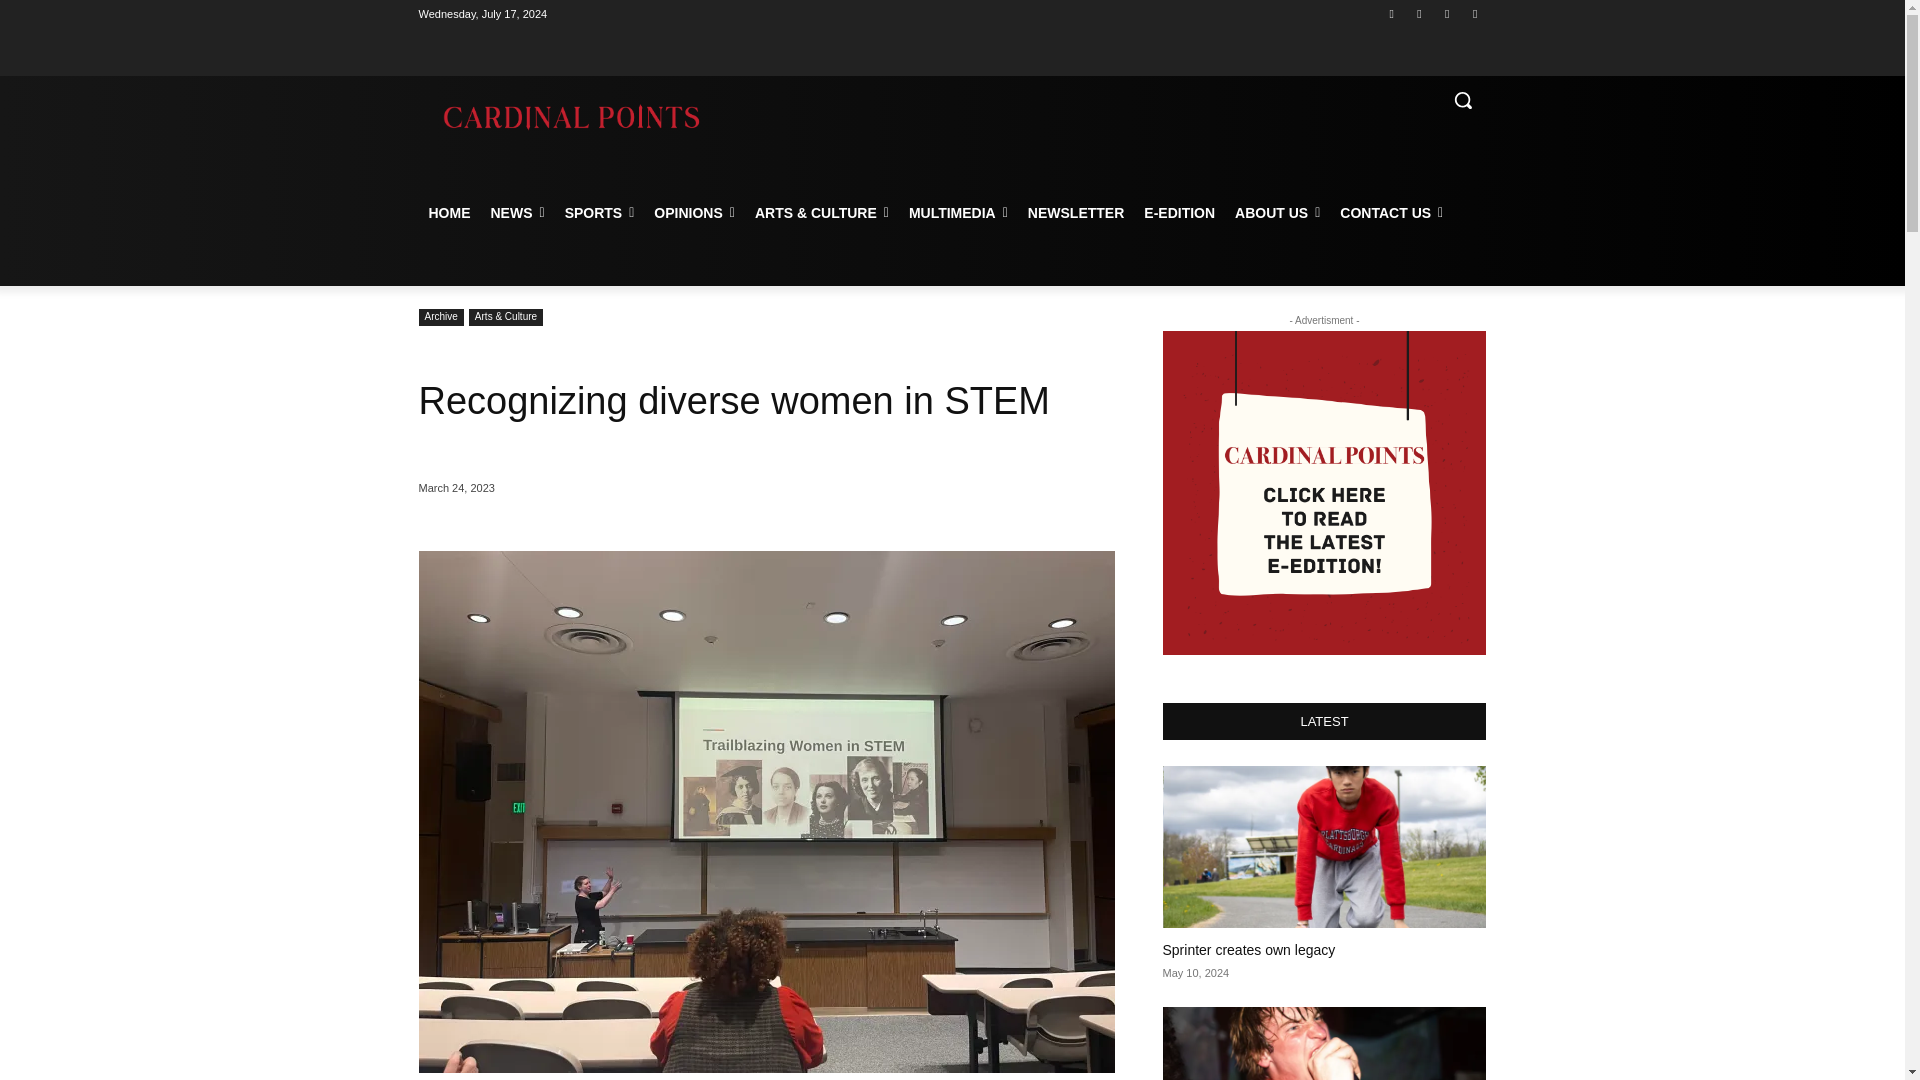 This screenshot has width=1920, height=1080. What do you see at coordinates (517, 212) in the screenshot?
I see `NEWS` at bounding box center [517, 212].